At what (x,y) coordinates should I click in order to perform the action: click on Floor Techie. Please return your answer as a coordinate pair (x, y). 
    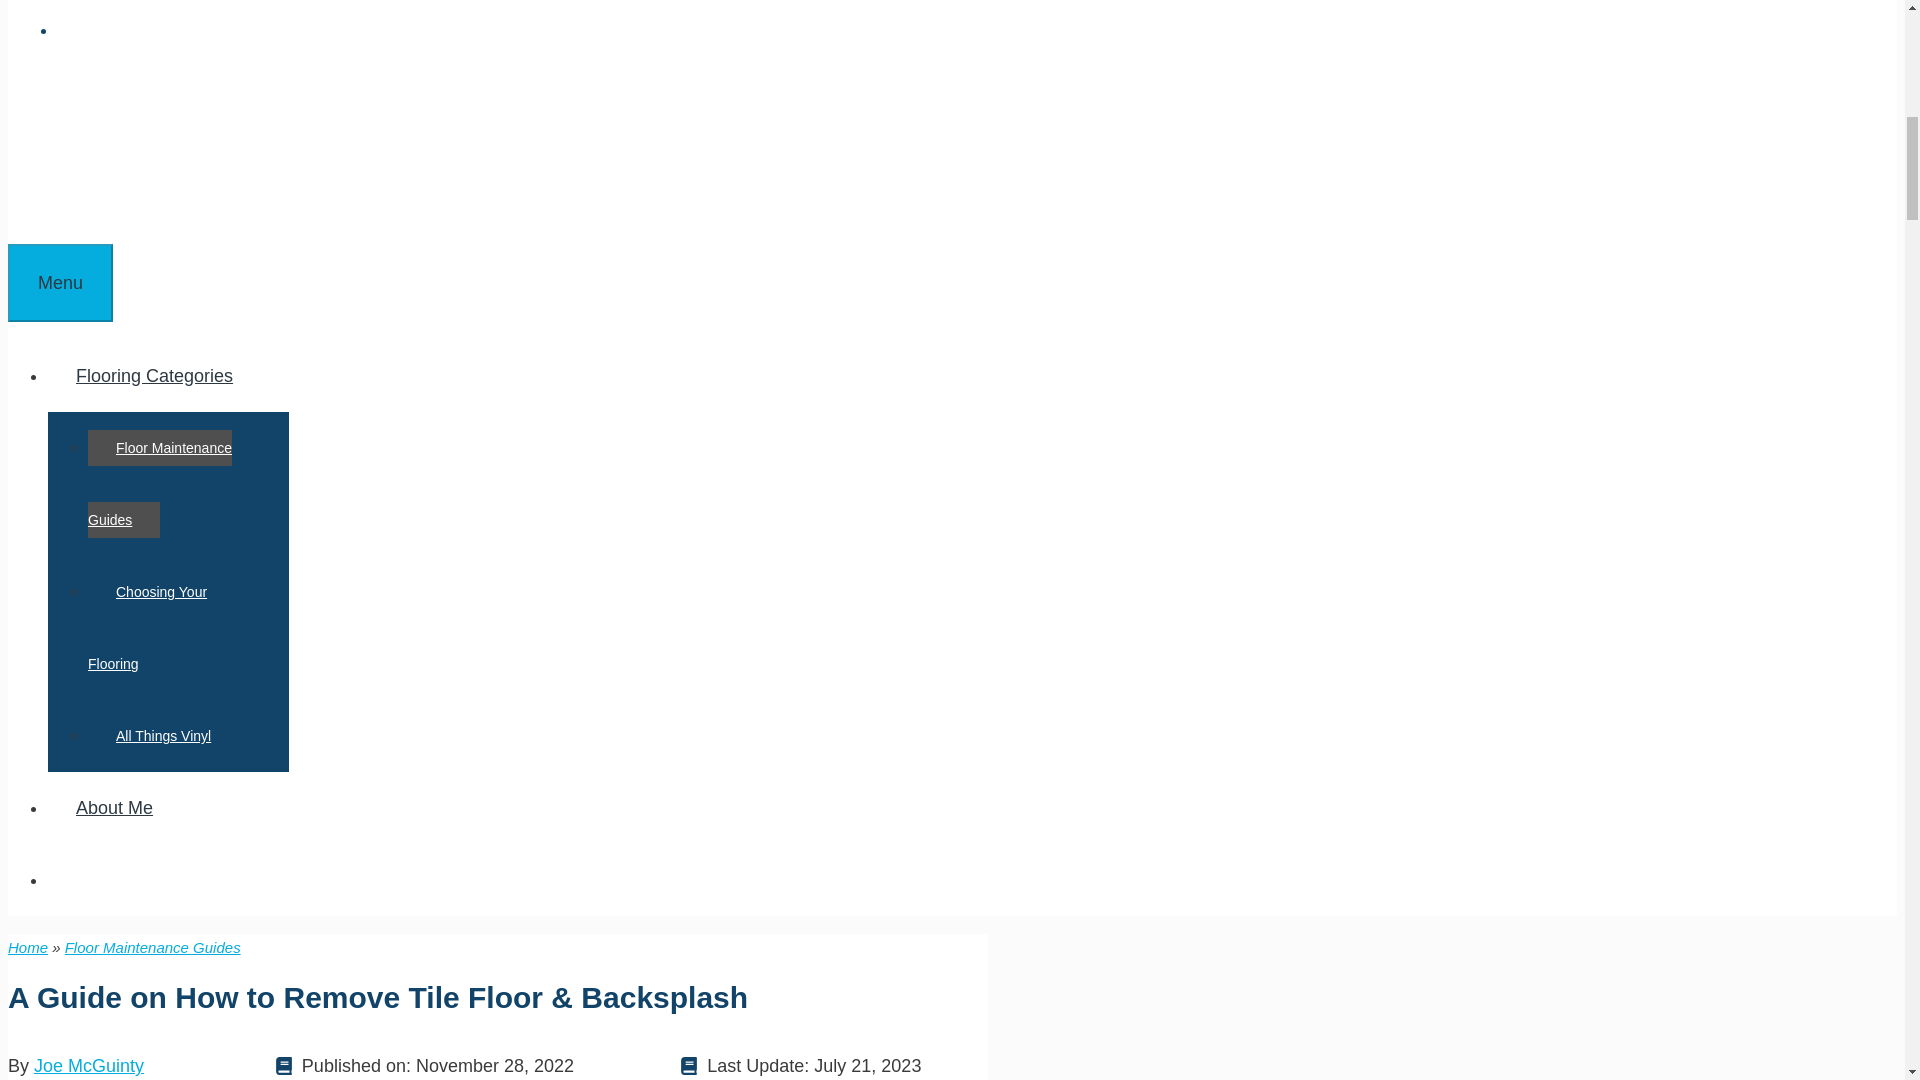
    Looking at the image, I should click on (90, 156).